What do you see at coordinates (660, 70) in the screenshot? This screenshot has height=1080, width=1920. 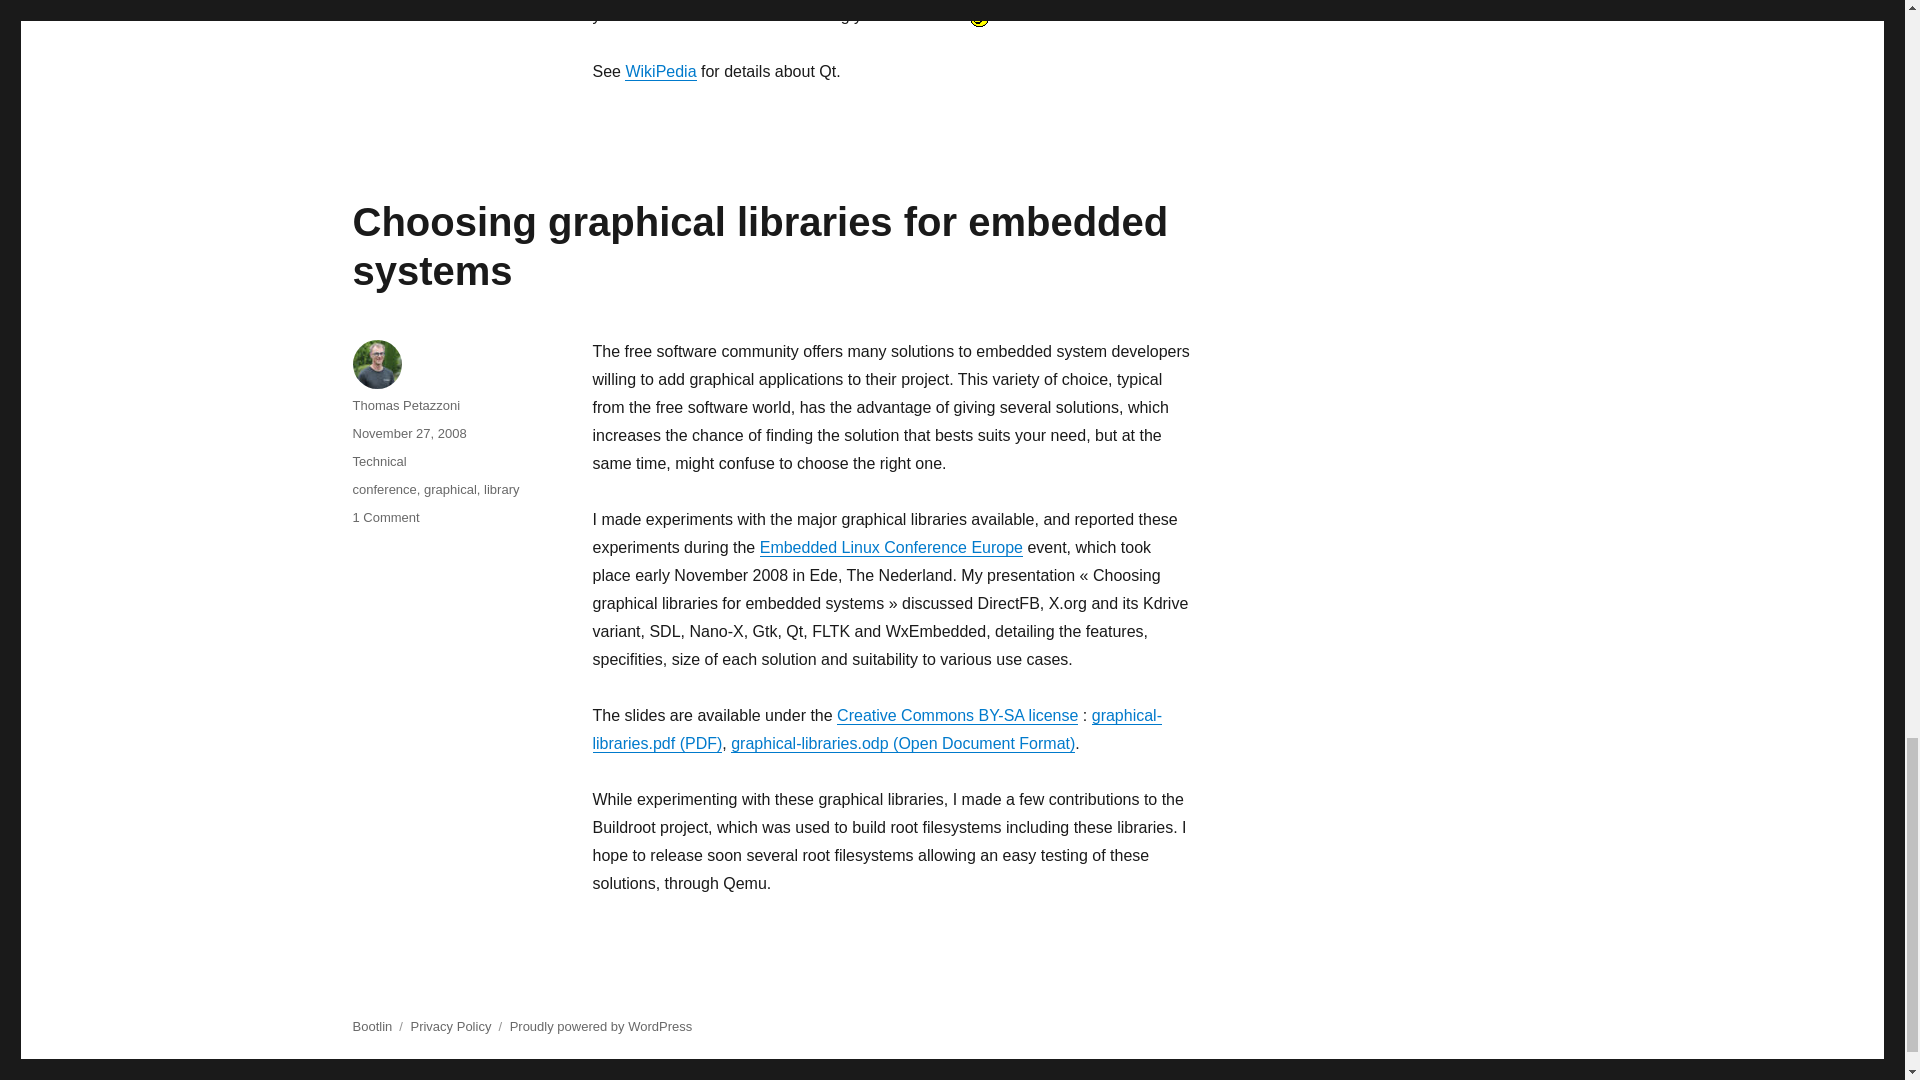 I see `WikiPedia` at bounding box center [660, 70].